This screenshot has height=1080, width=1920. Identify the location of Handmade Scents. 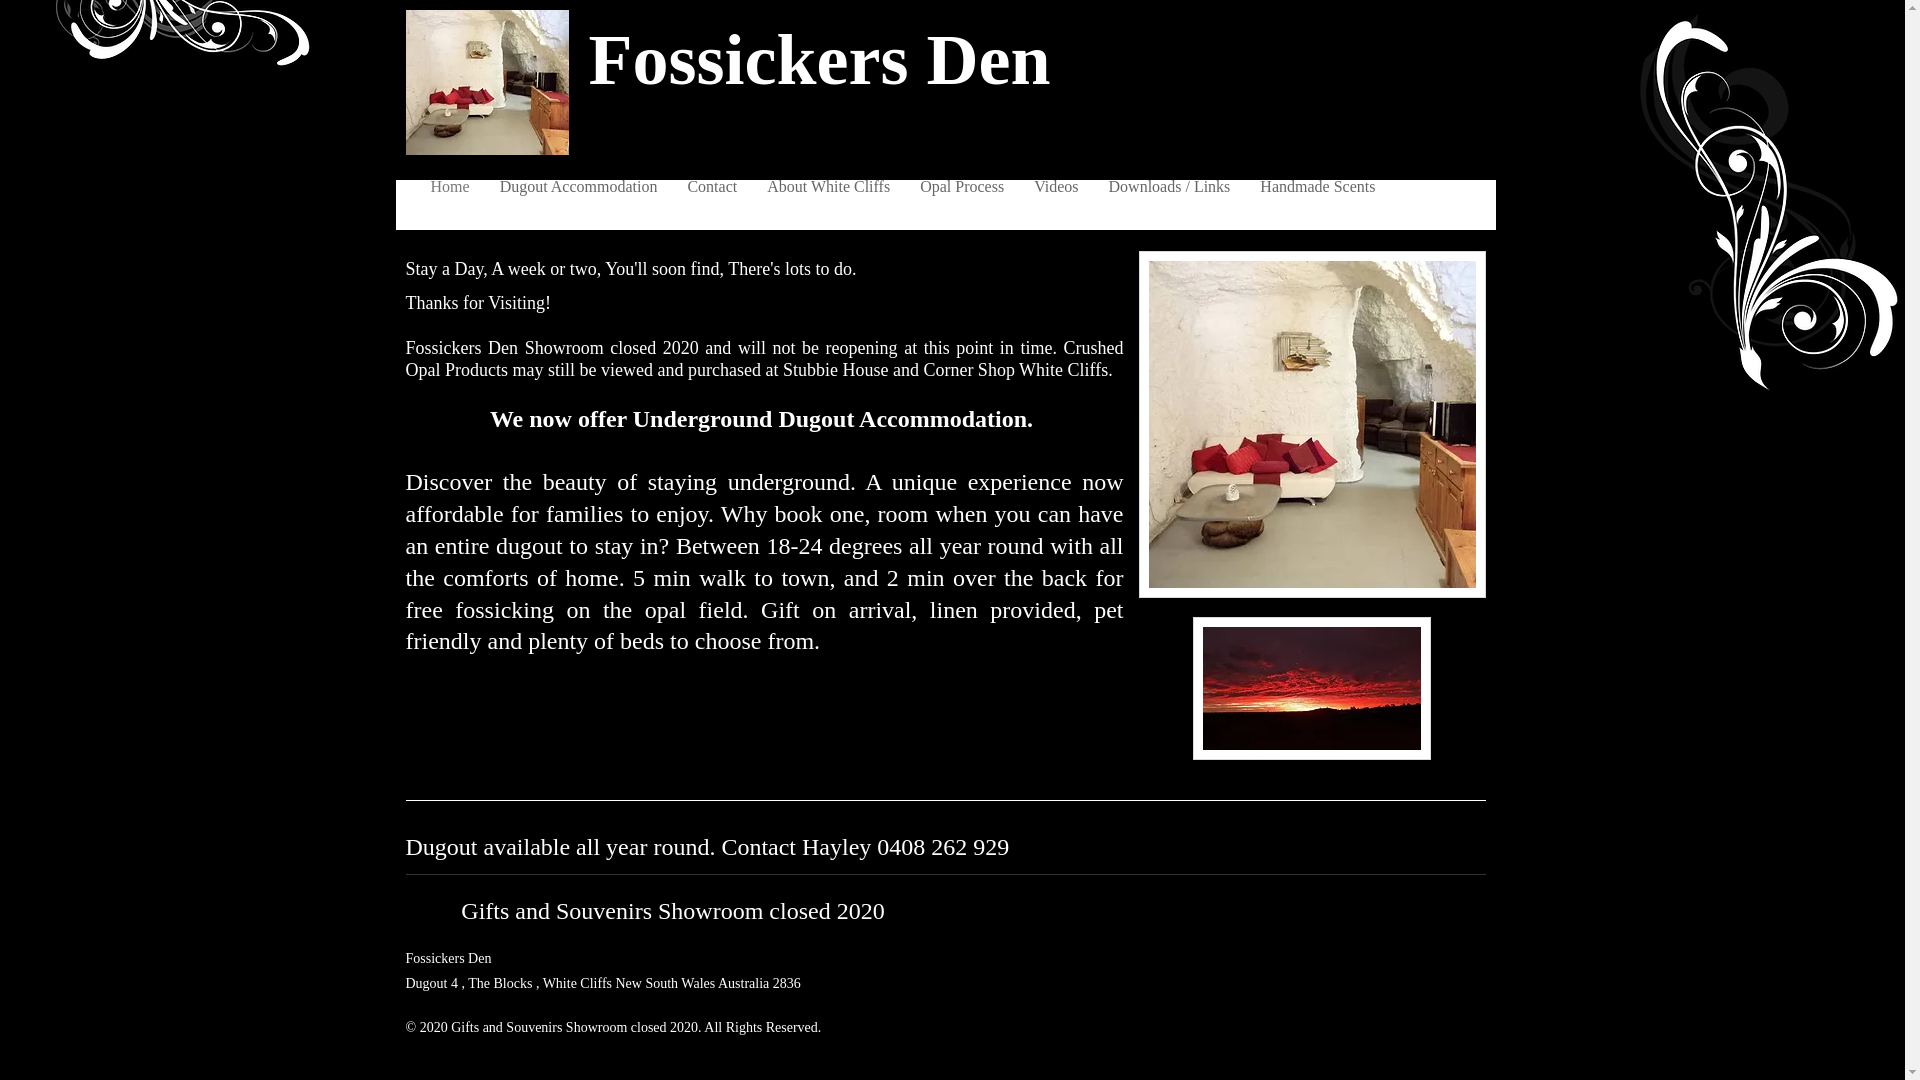
(1318, 187).